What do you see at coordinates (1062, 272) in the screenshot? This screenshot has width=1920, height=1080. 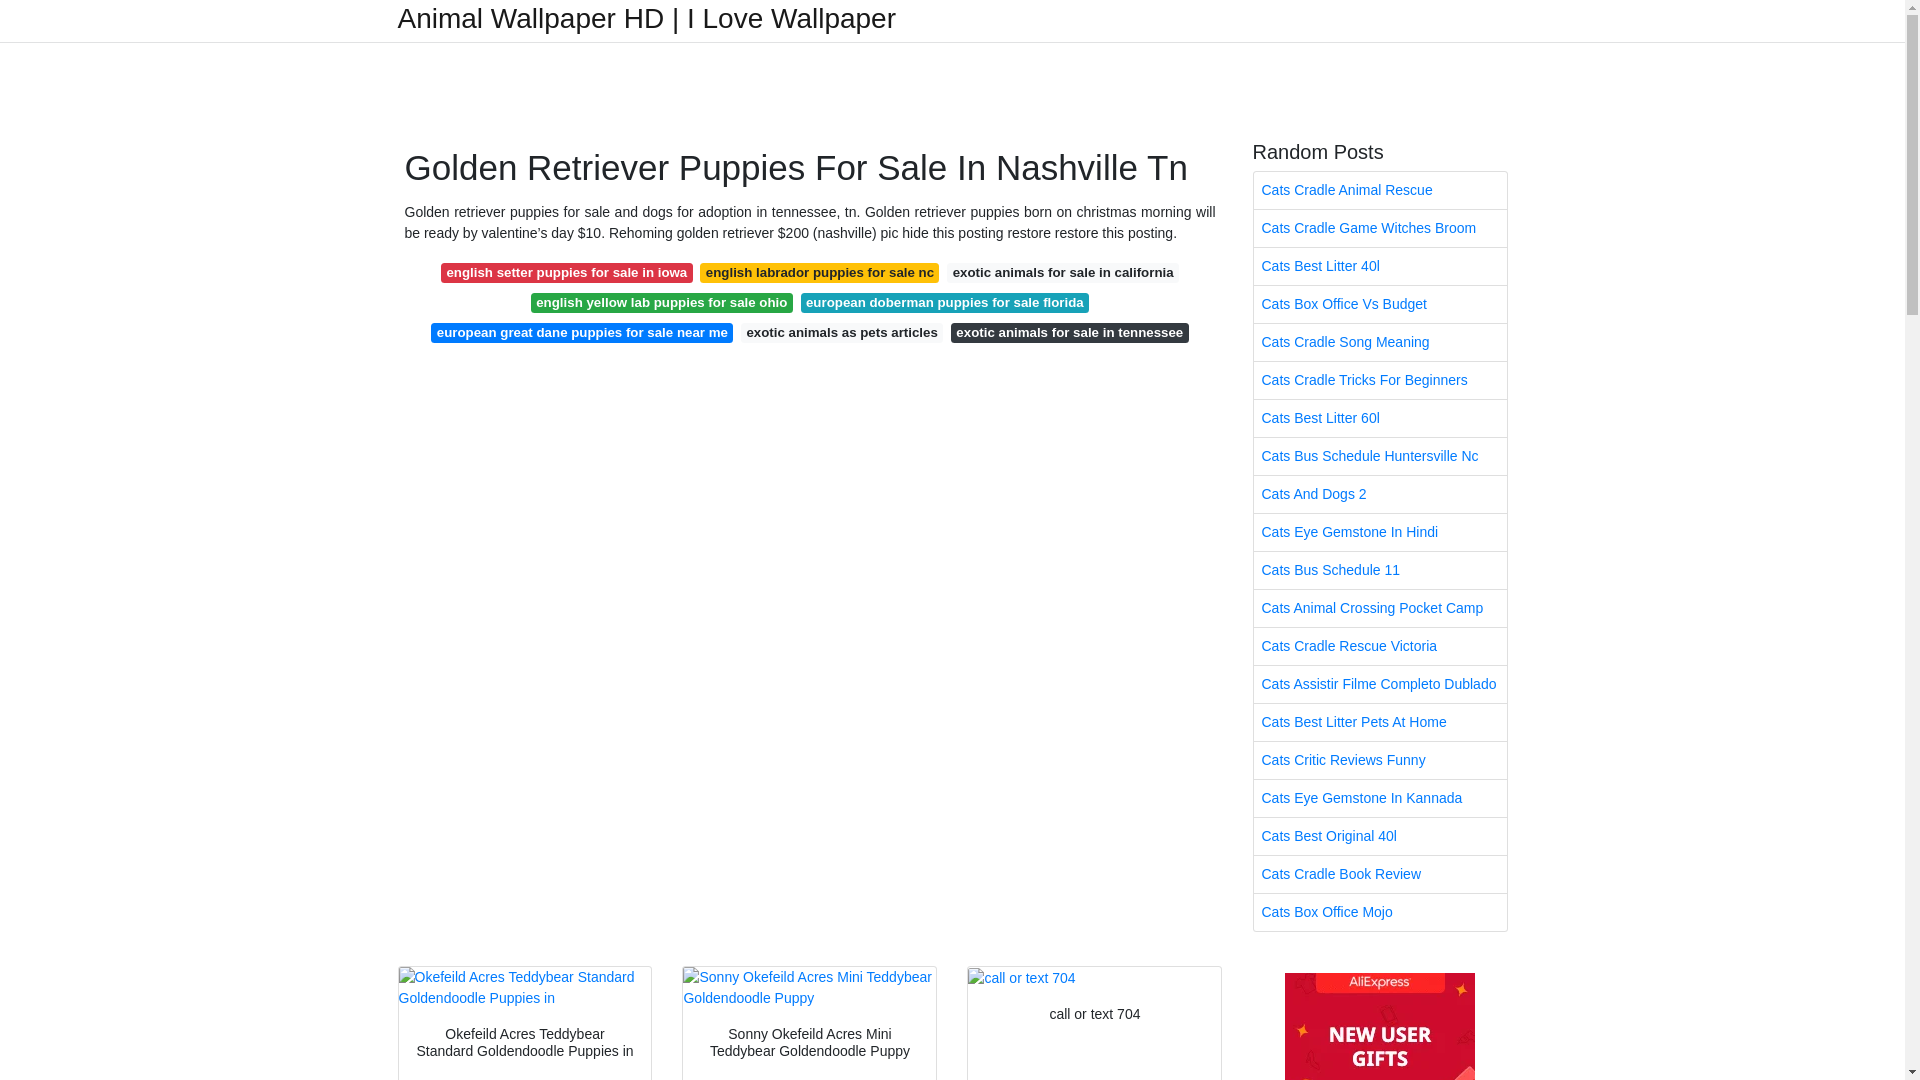 I see `exotic animals for sale in california` at bounding box center [1062, 272].